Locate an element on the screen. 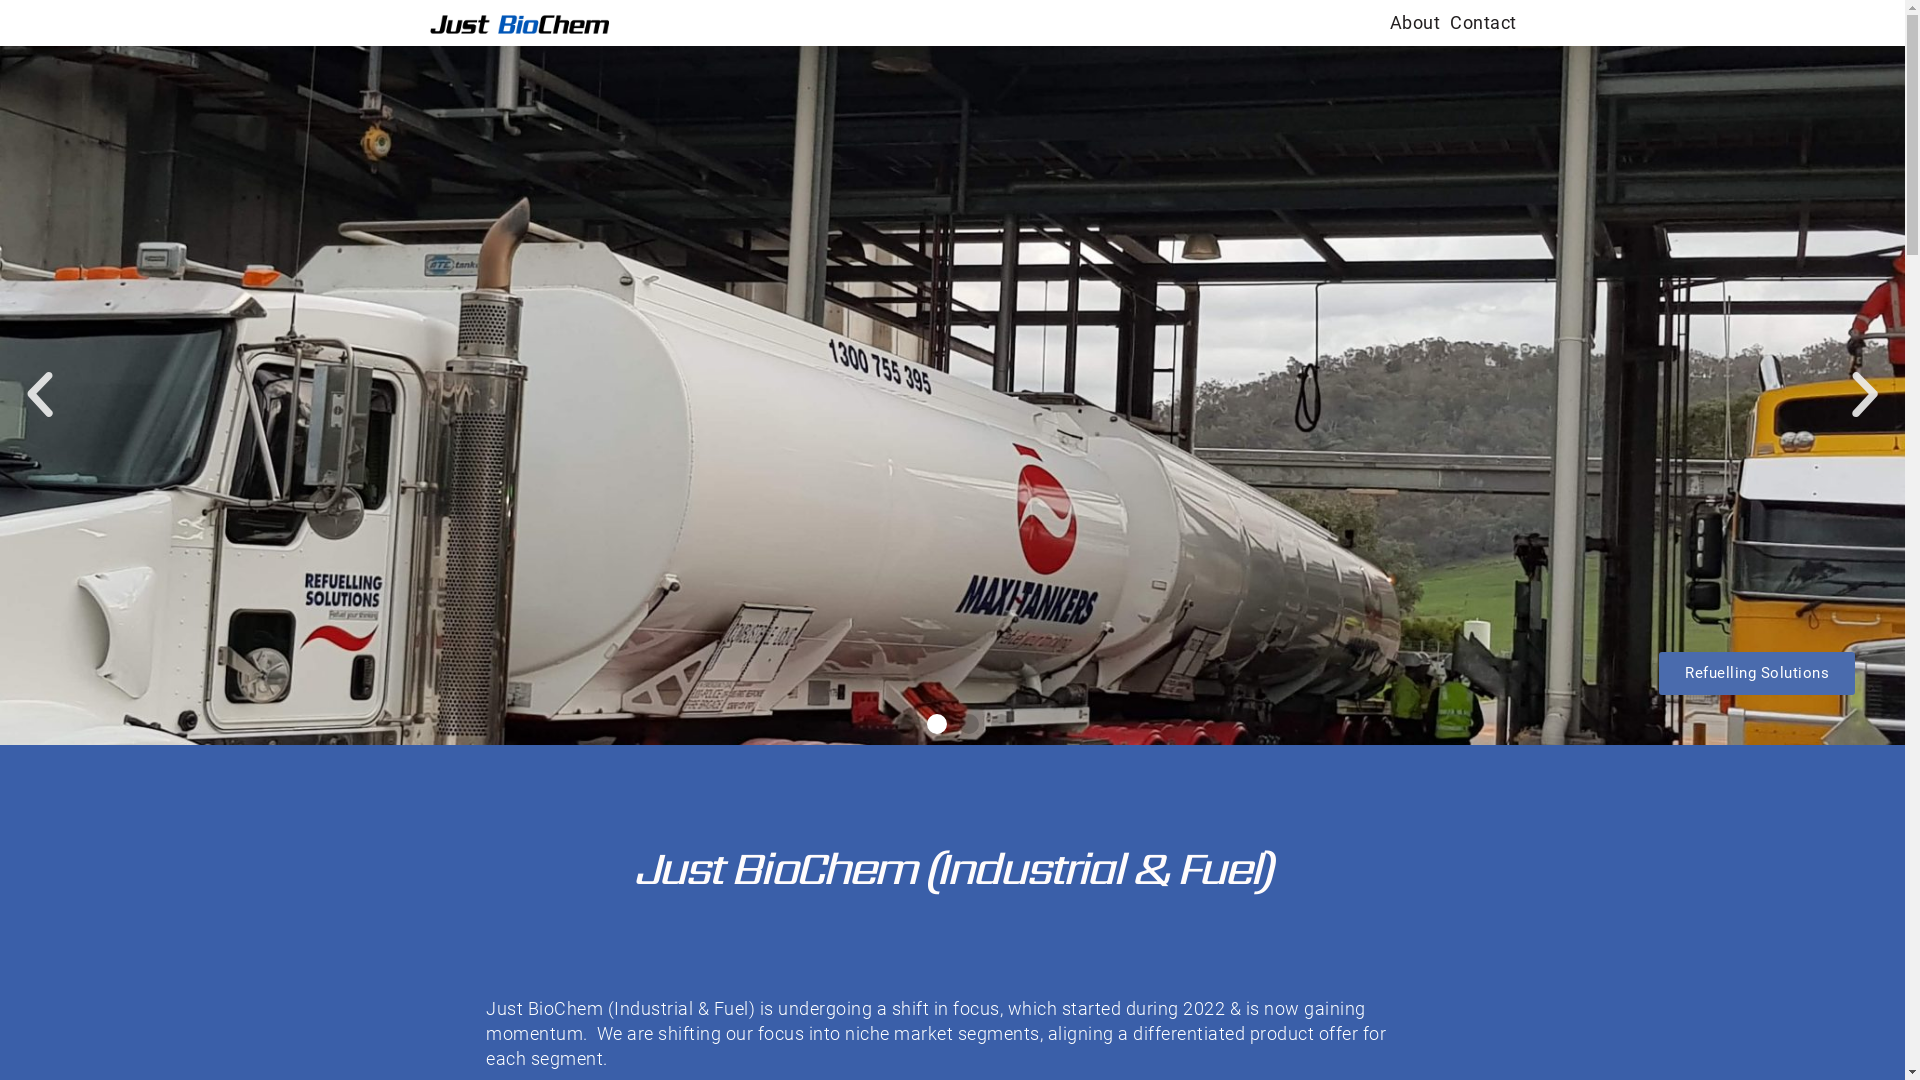 The height and width of the screenshot is (1080, 1920). Contact is located at coordinates (1484, 23).